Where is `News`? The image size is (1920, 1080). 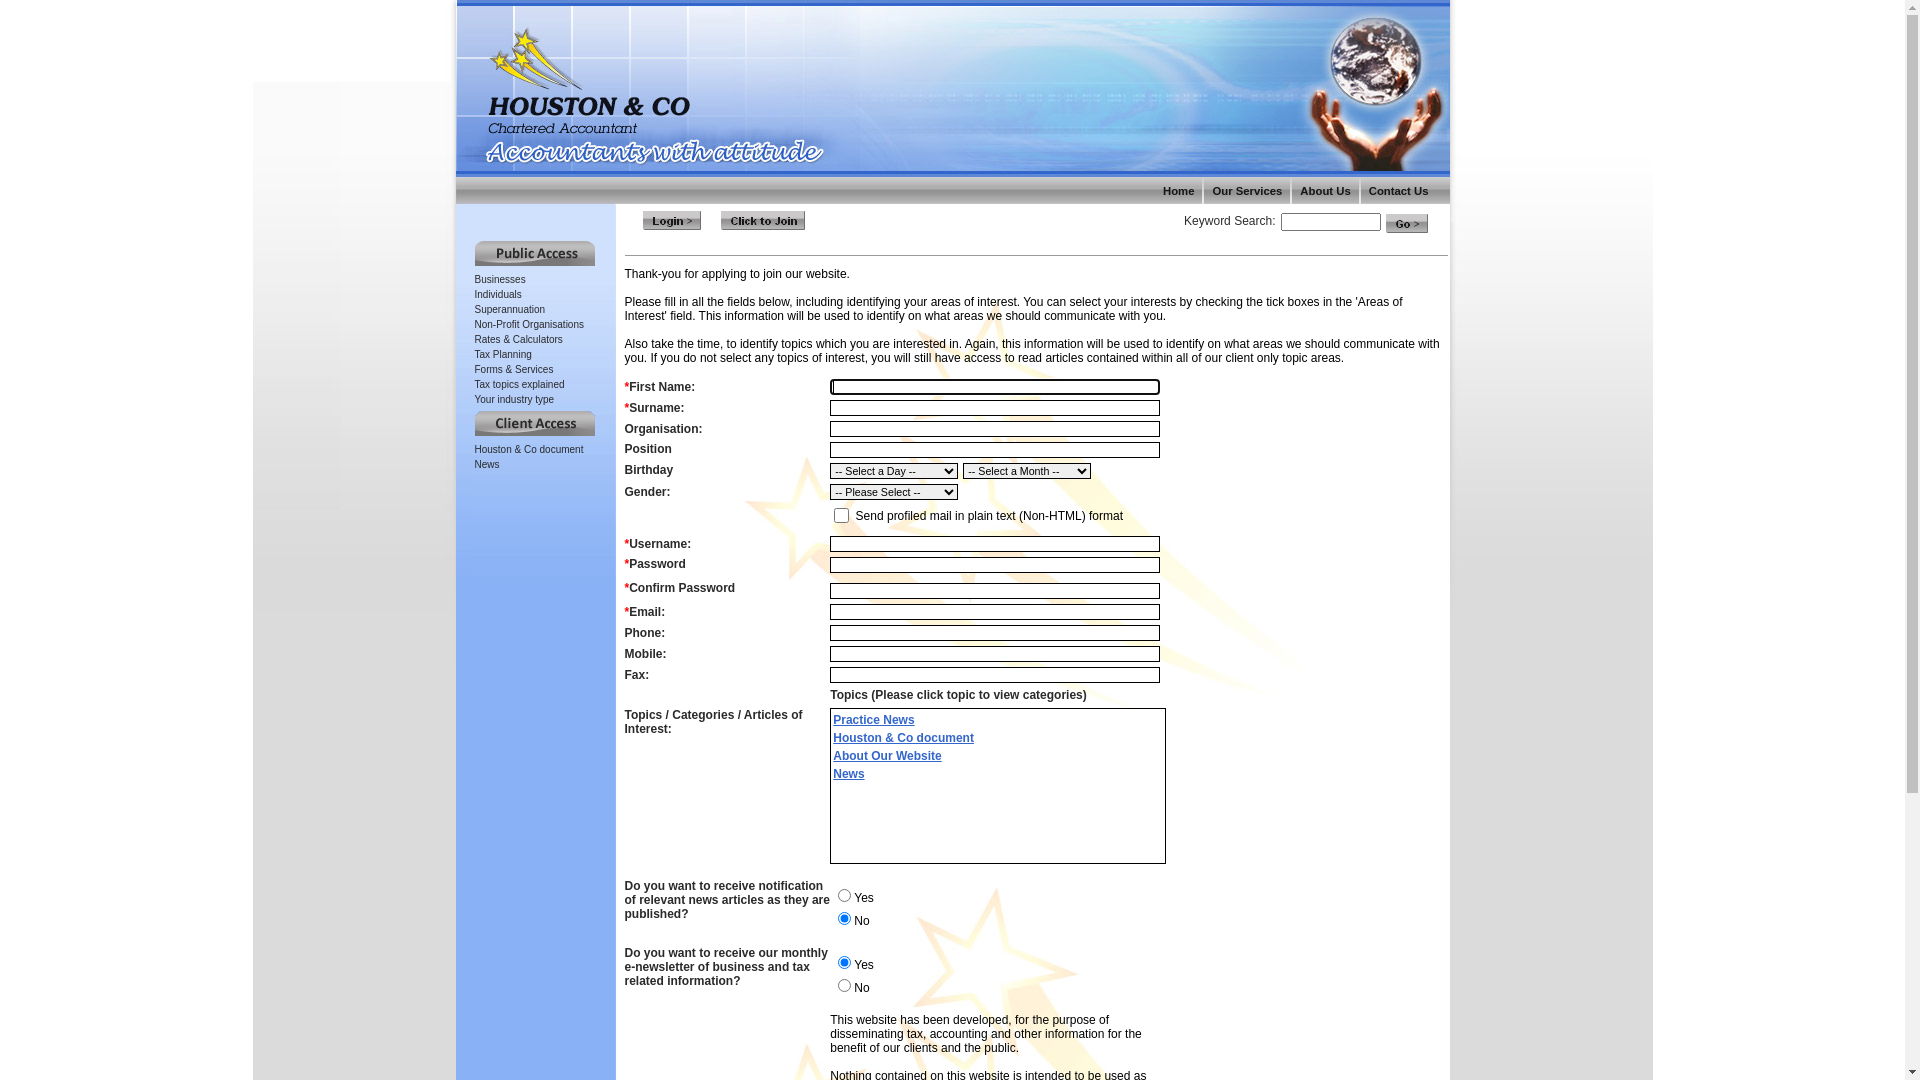 News is located at coordinates (848, 774).